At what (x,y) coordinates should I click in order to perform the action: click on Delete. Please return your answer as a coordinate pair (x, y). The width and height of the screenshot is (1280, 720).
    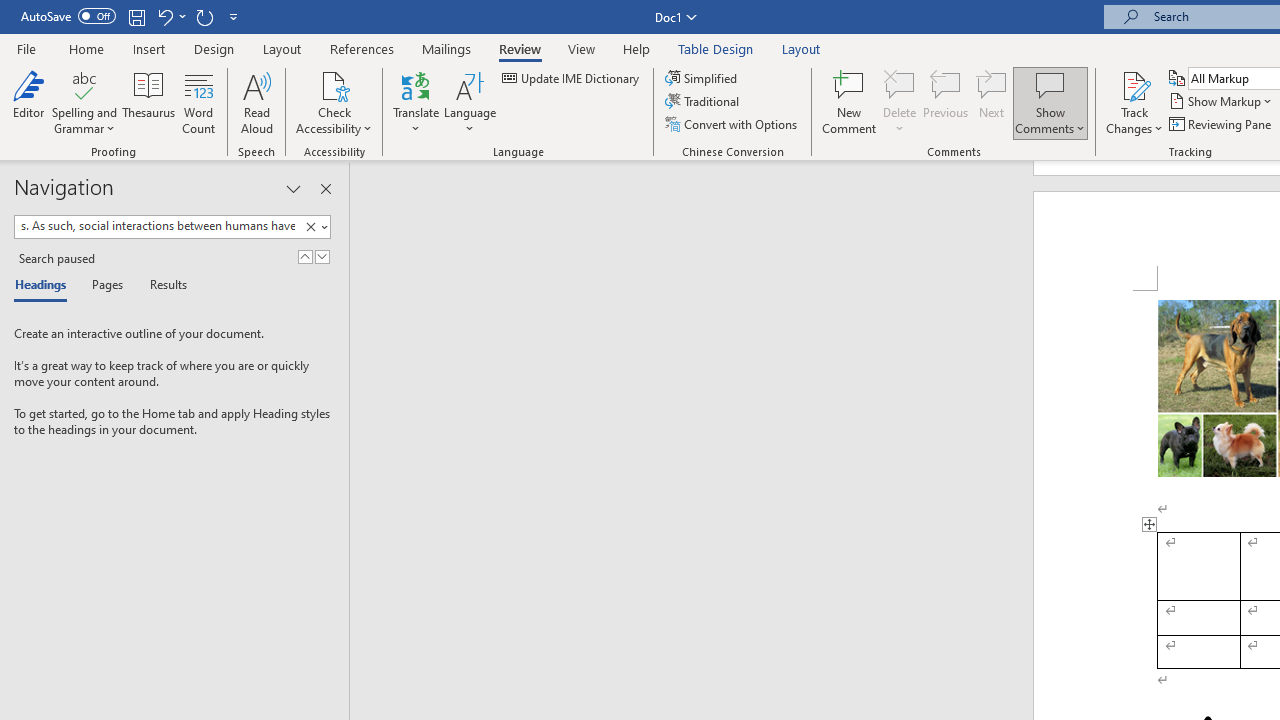
    Looking at the image, I should click on (900, 84).